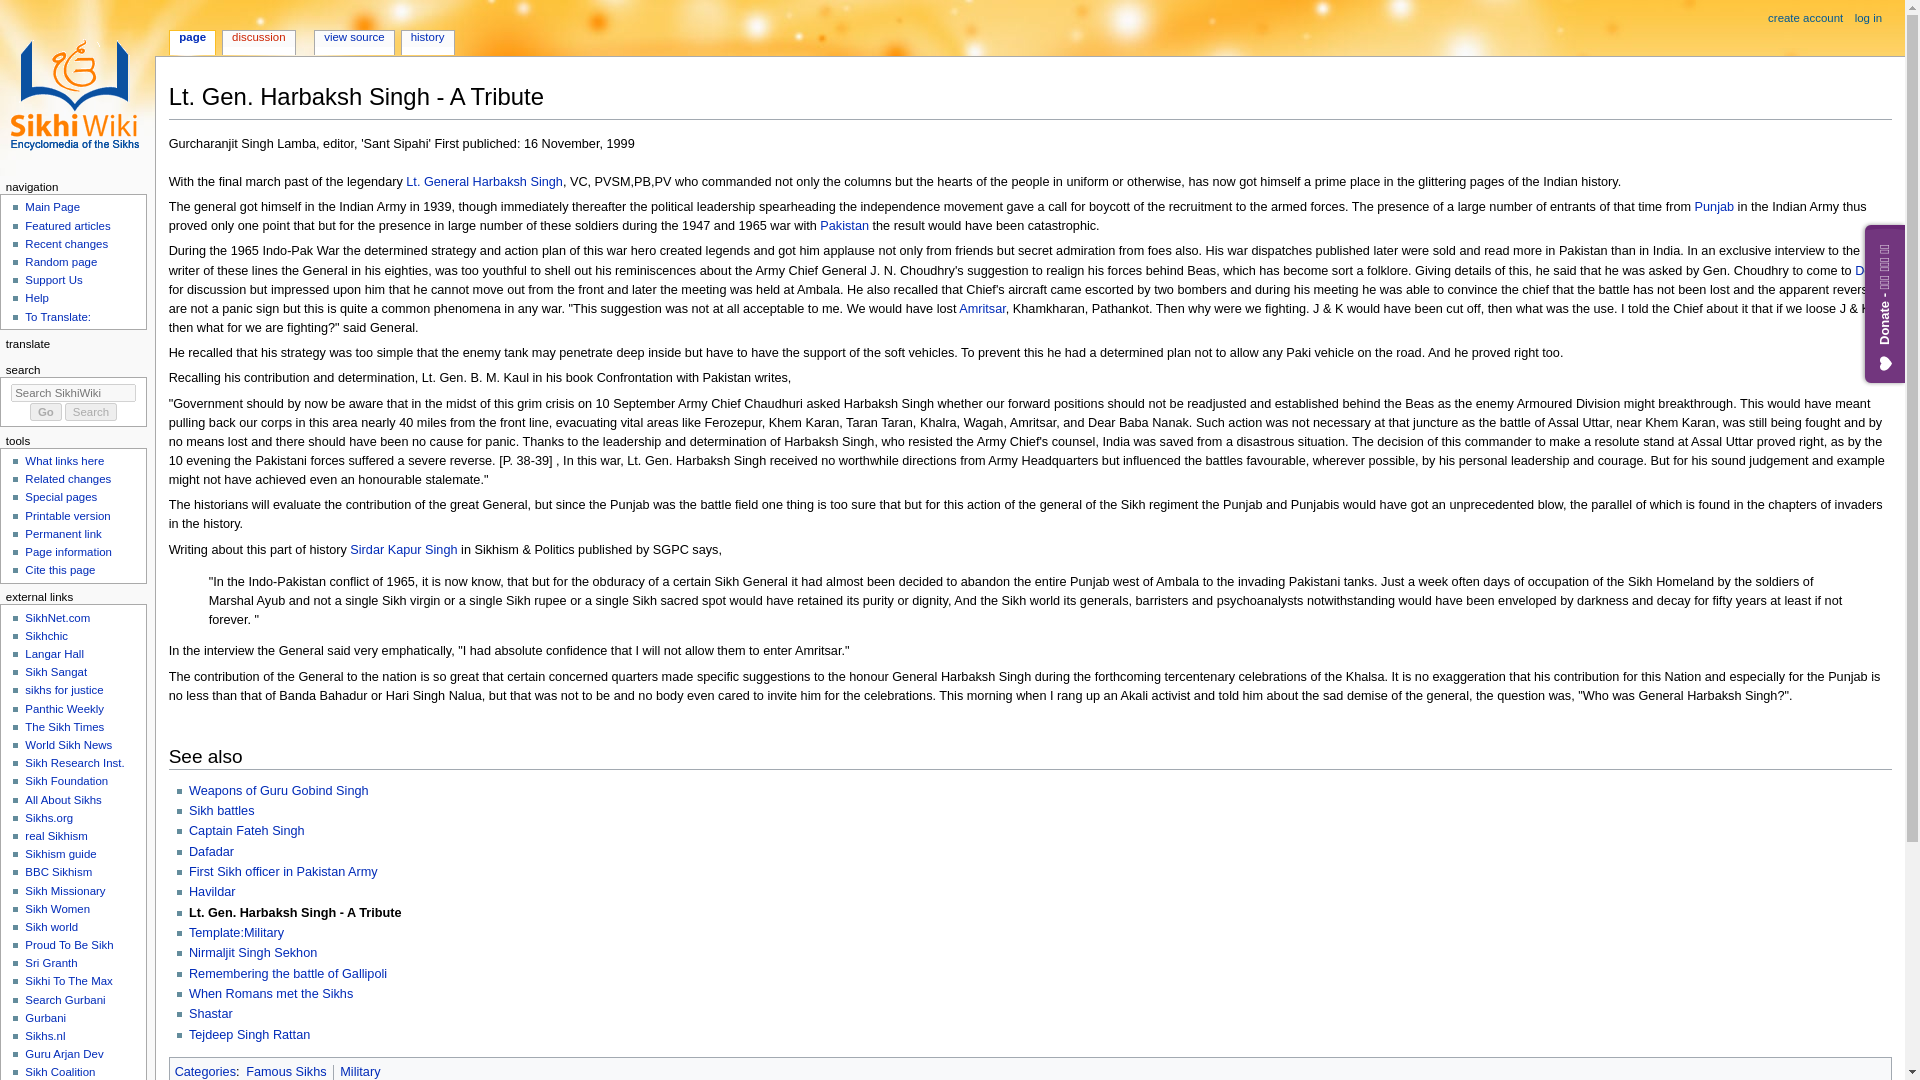 This screenshot has width=1920, height=1080. I want to click on Military, so click(360, 1071).